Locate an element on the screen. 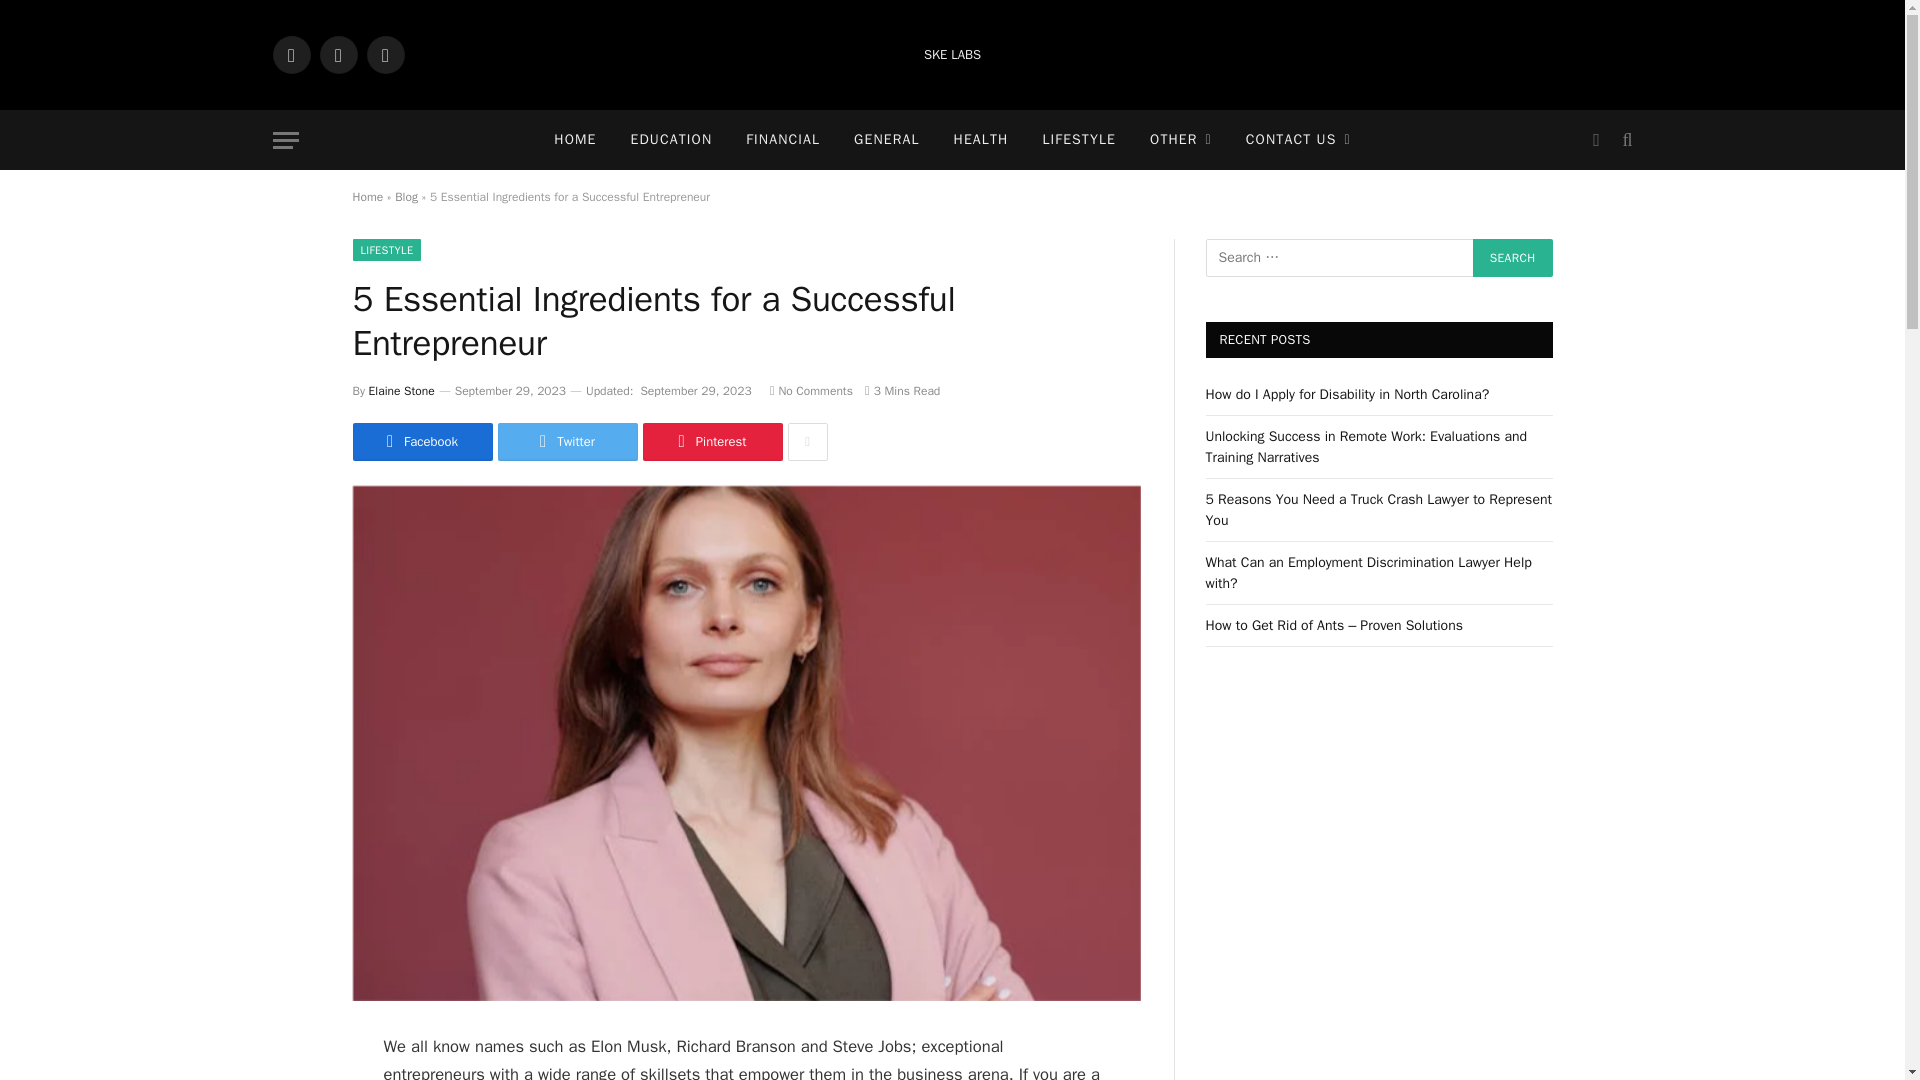 Image resolution: width=1920 pixels, height=1080 pixels. HOME is located at coordinates (574, 140).